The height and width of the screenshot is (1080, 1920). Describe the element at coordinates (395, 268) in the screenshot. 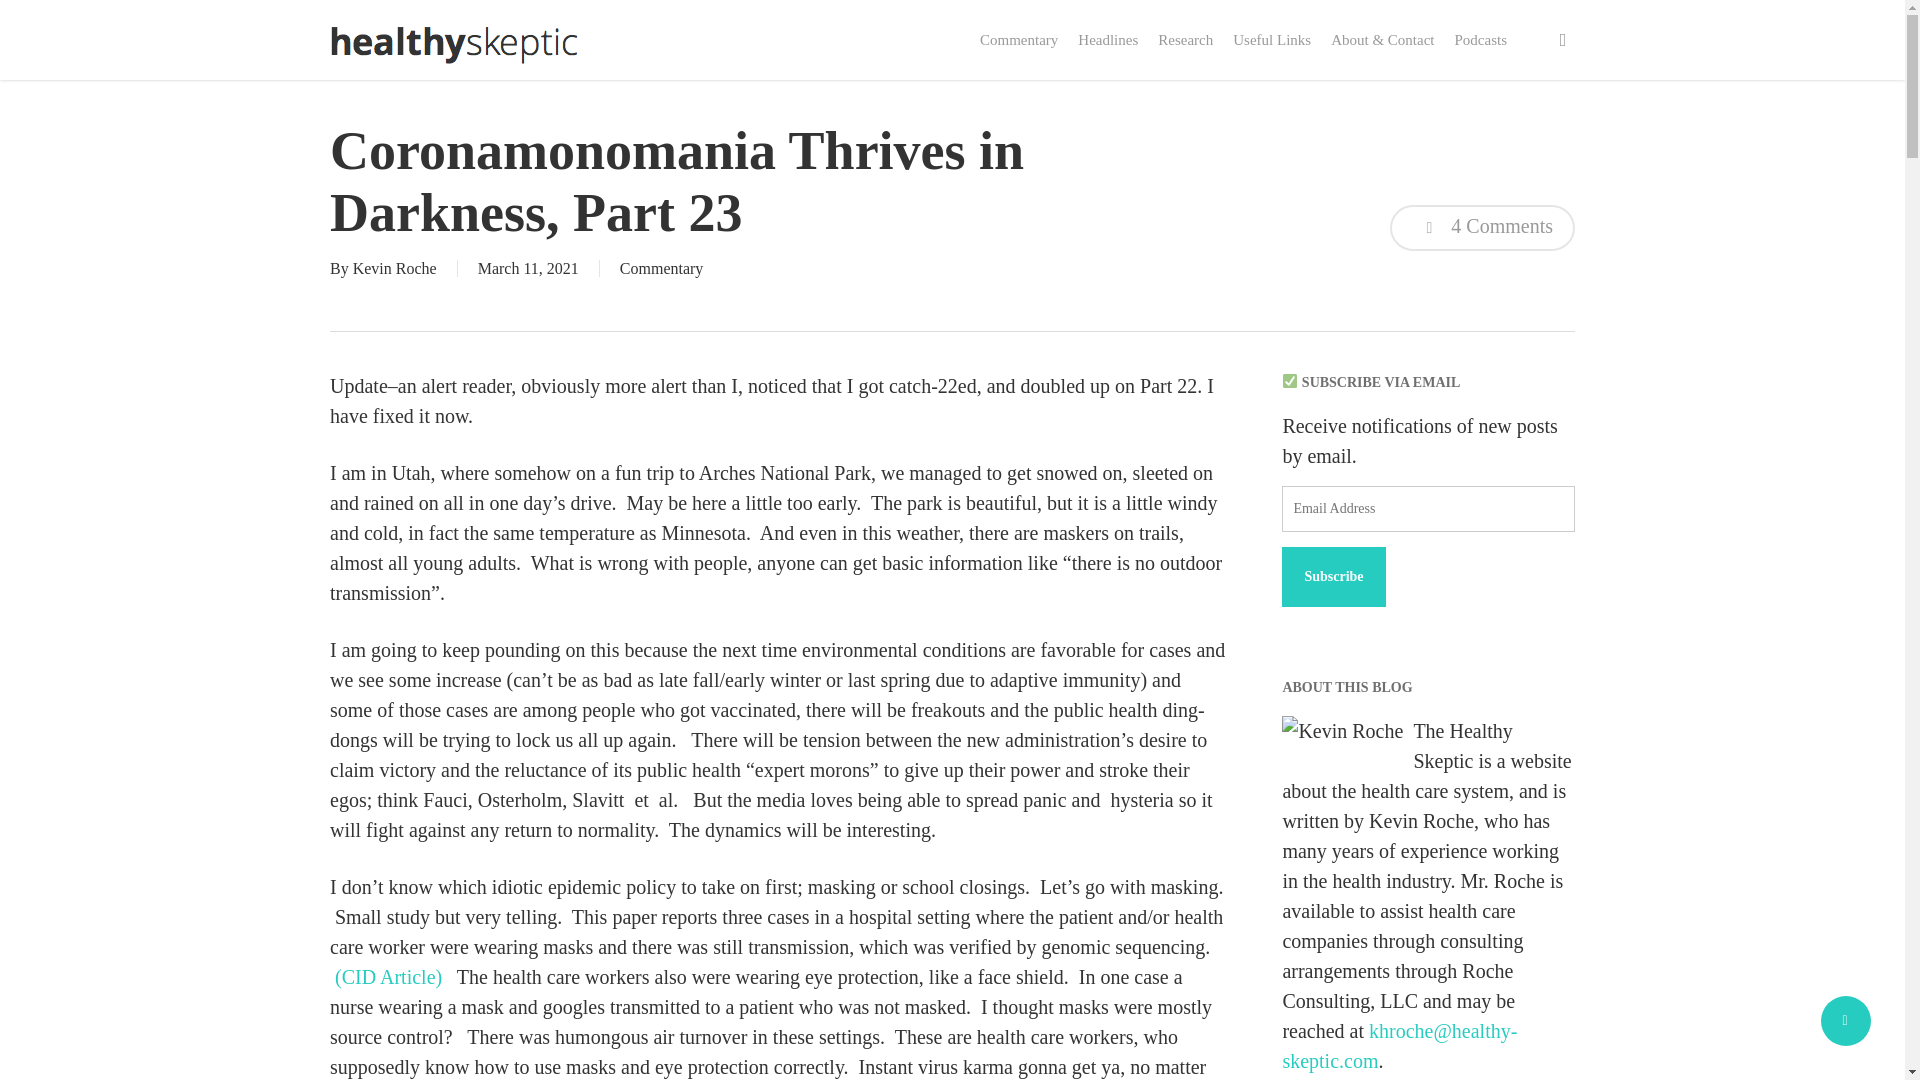

I see `Posts by Kevin Roche` at that location.